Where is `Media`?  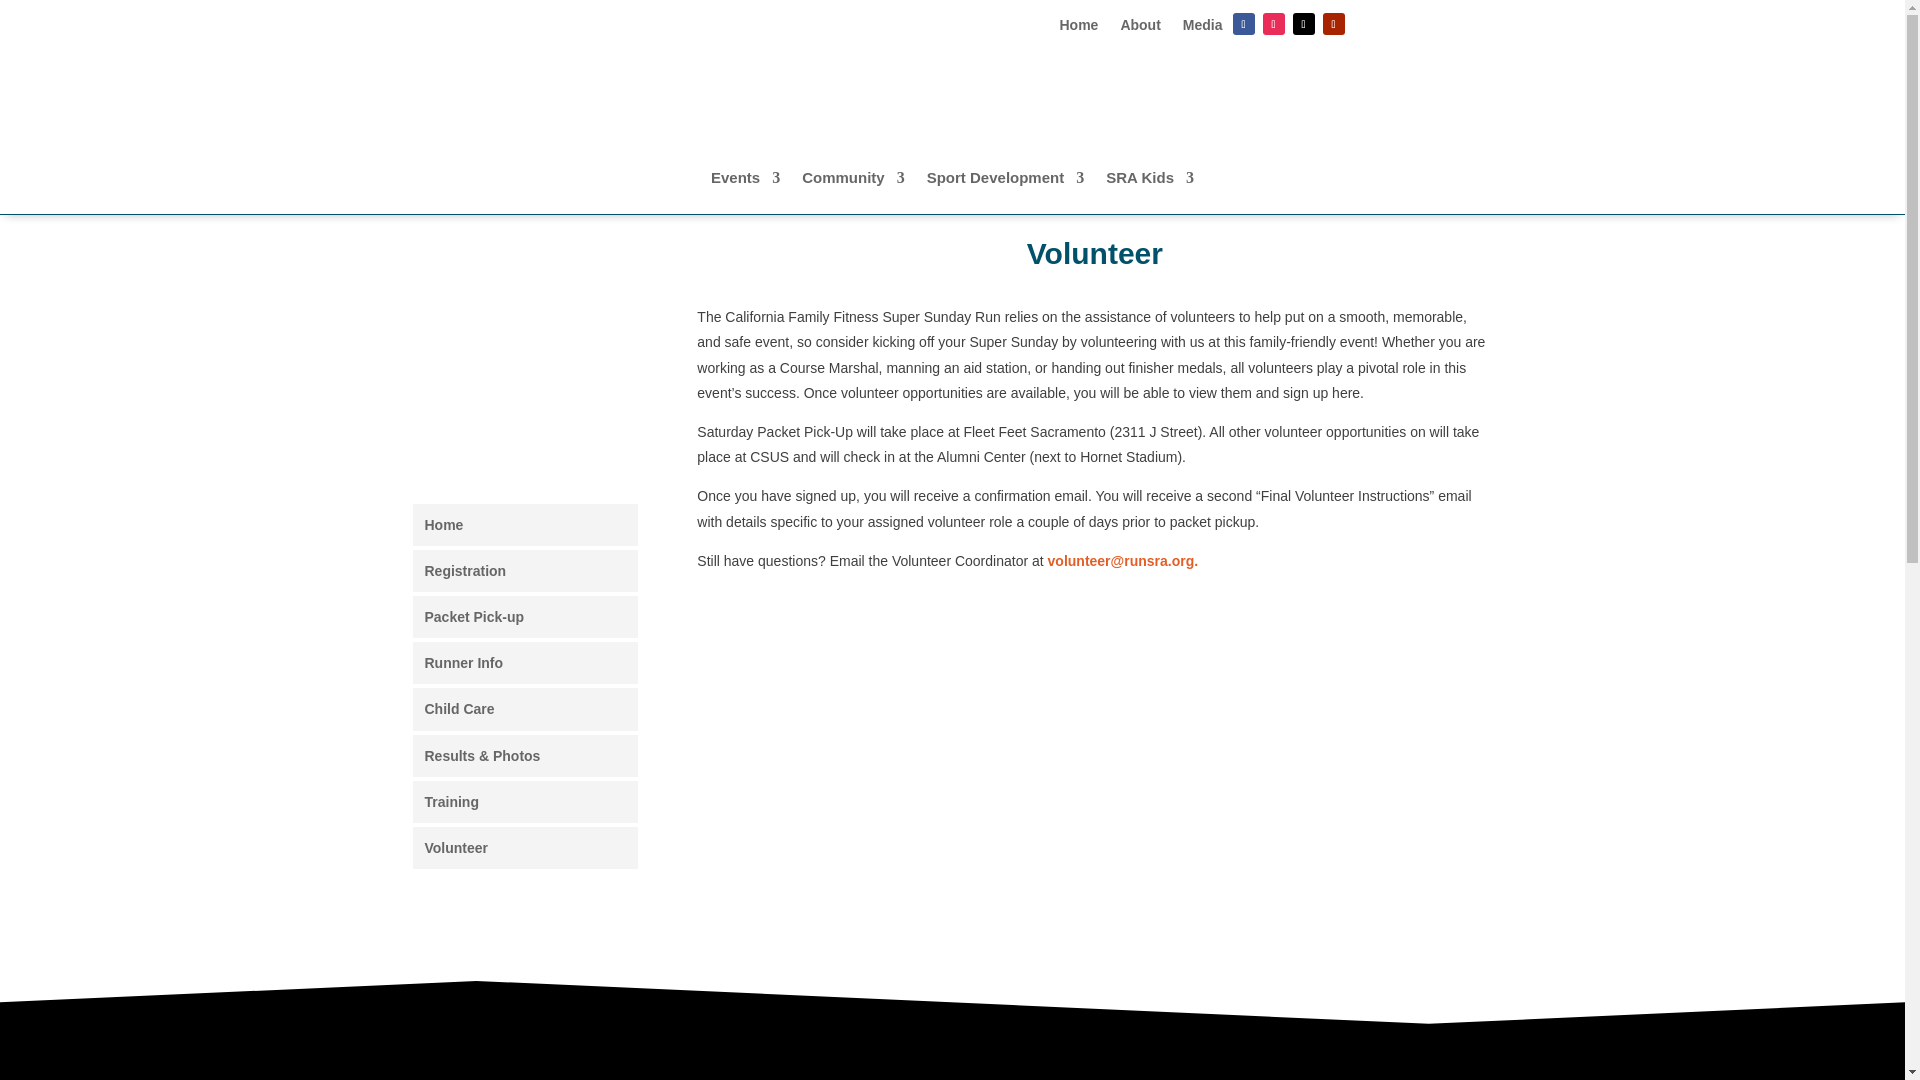 Media is located at coordinates (1202, 28).